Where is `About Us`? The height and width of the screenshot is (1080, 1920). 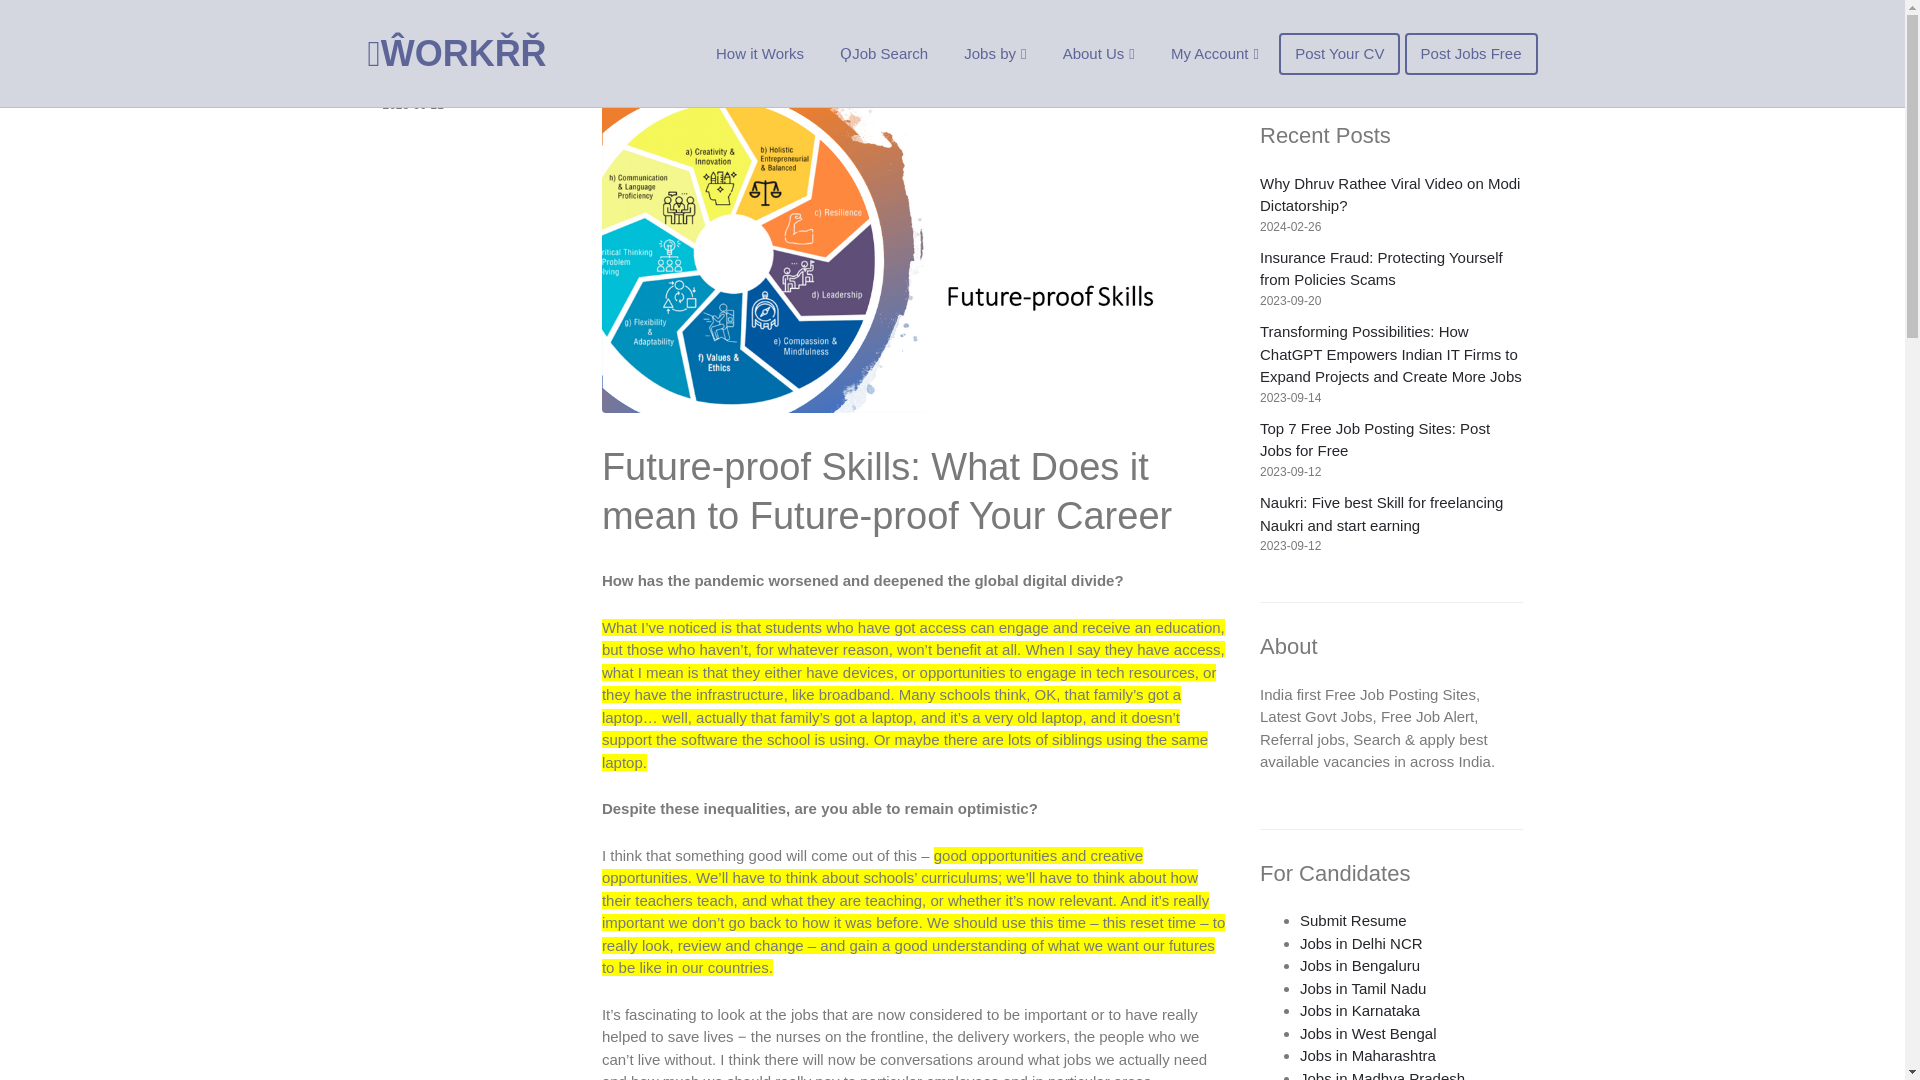
About Us is located at coordinates (1098, 53).